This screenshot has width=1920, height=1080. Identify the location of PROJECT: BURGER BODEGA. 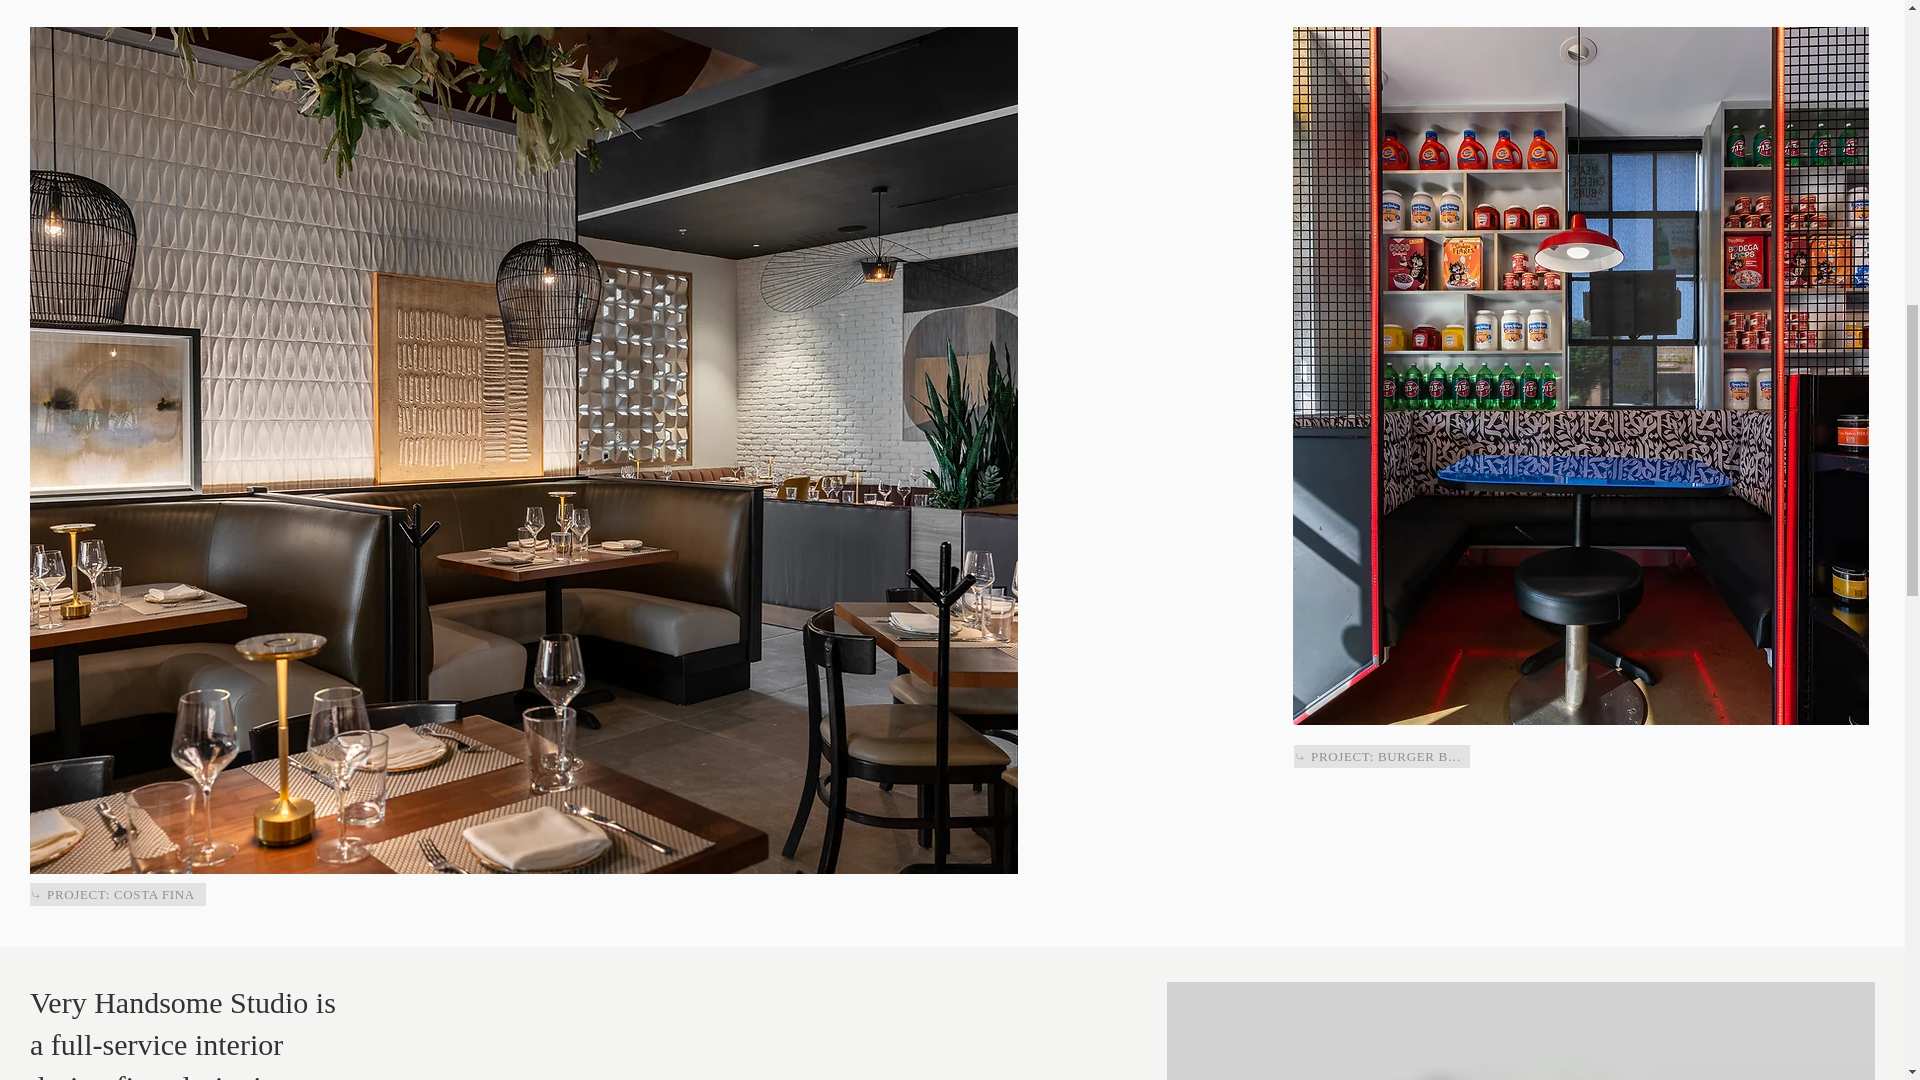
(1382, 756).